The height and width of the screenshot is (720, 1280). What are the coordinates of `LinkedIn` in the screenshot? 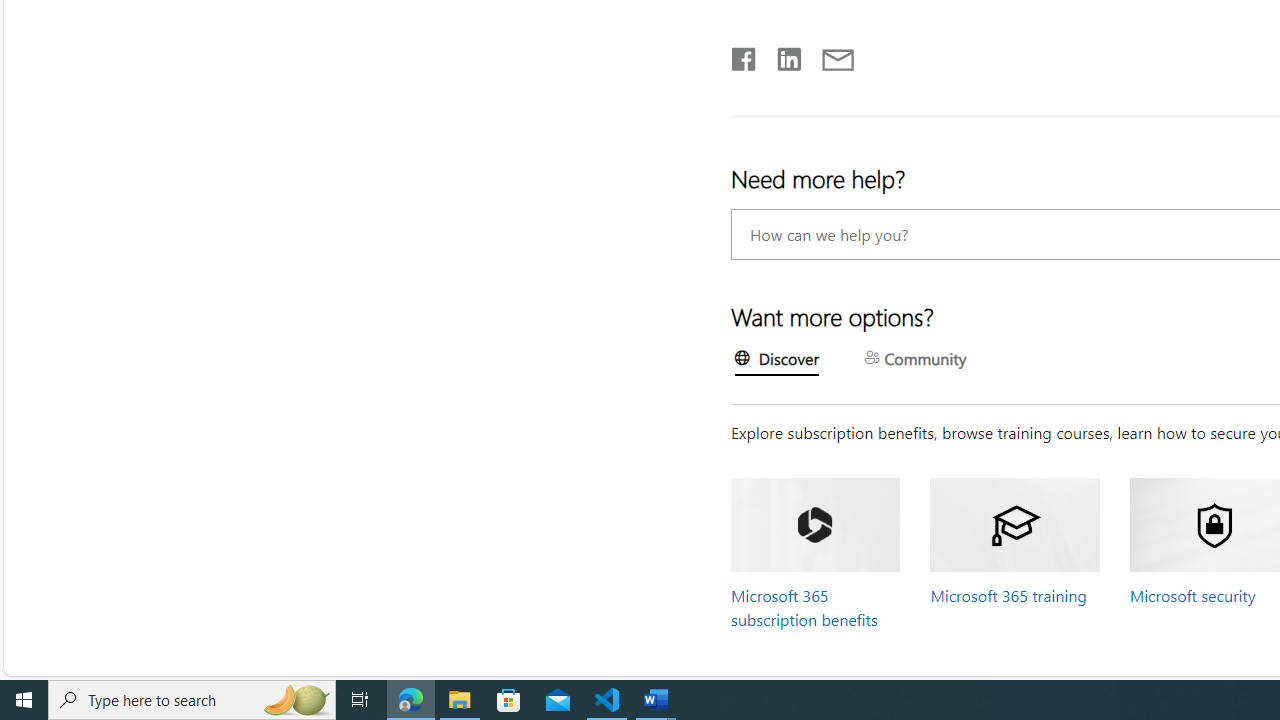 It's located at (788, 55).